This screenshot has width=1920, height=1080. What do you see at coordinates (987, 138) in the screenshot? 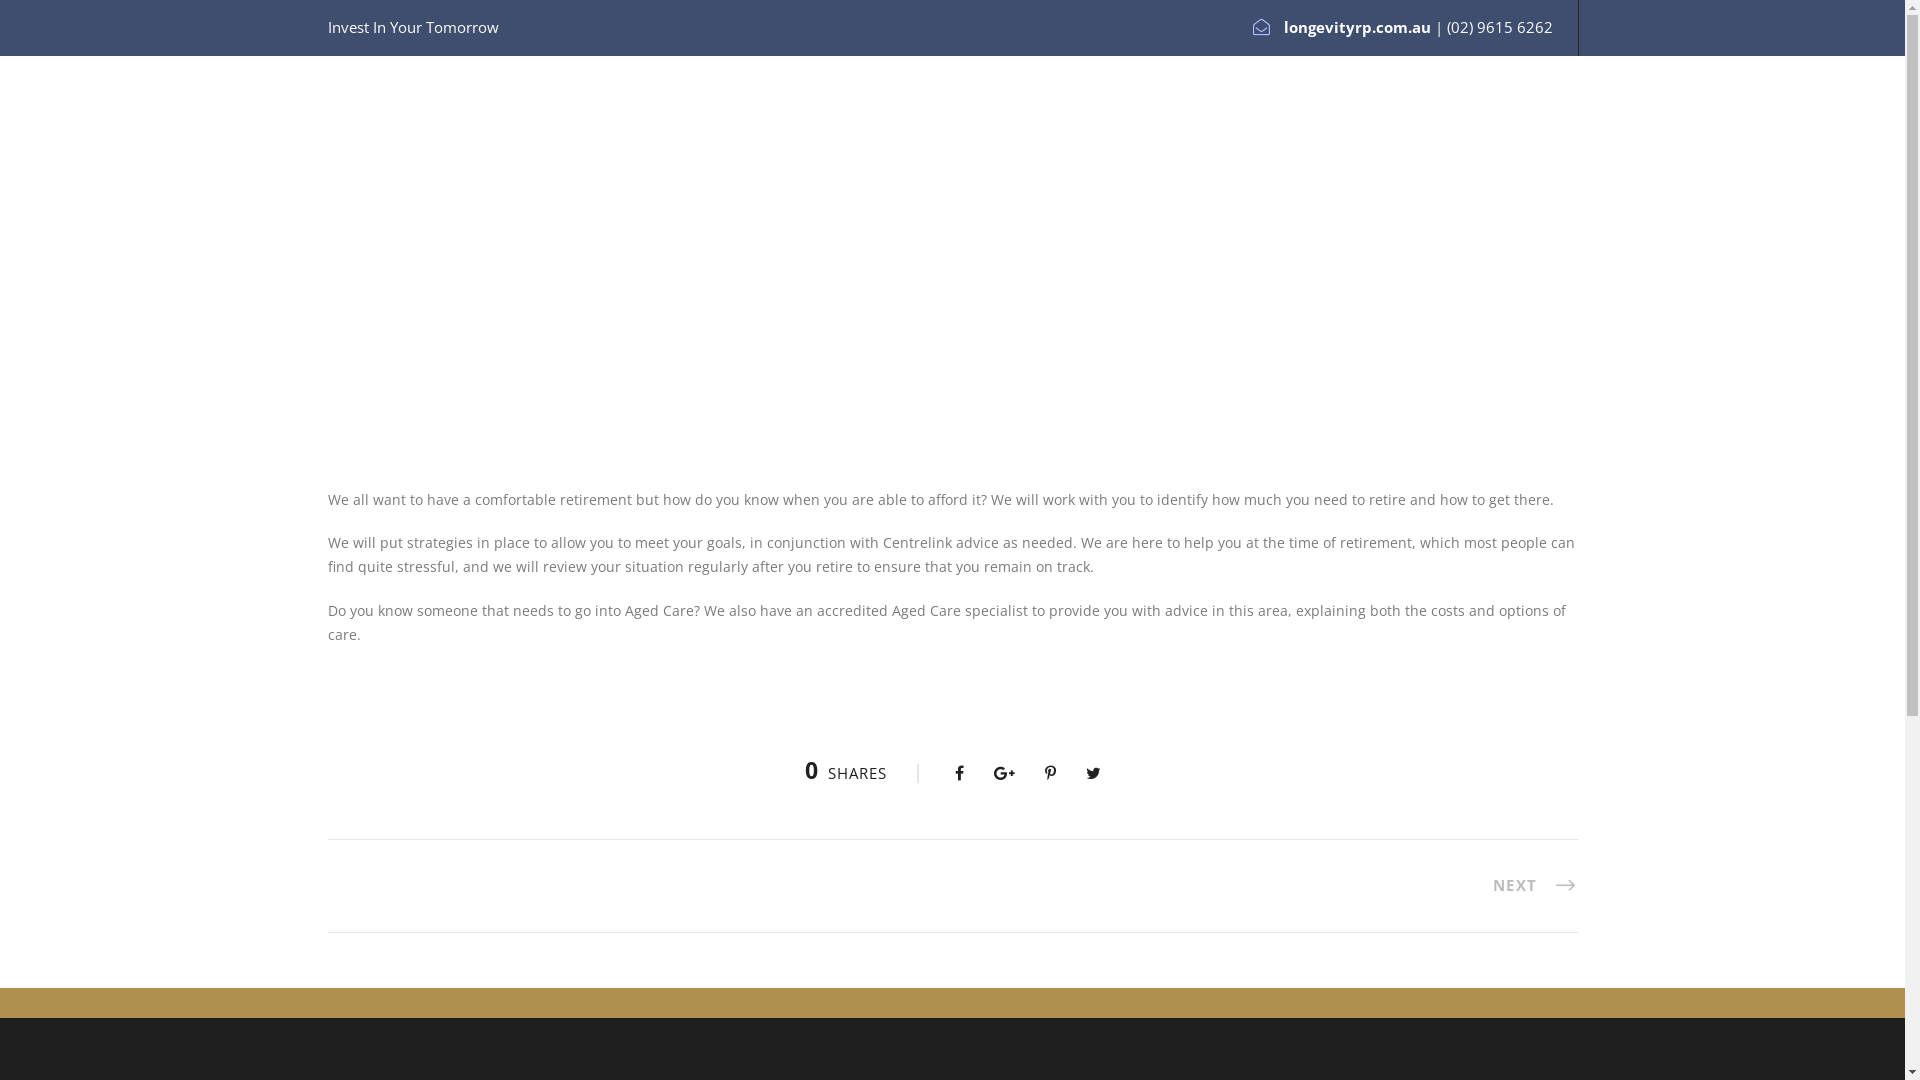
I see `Our Process +` at bounding box center [987, 138].